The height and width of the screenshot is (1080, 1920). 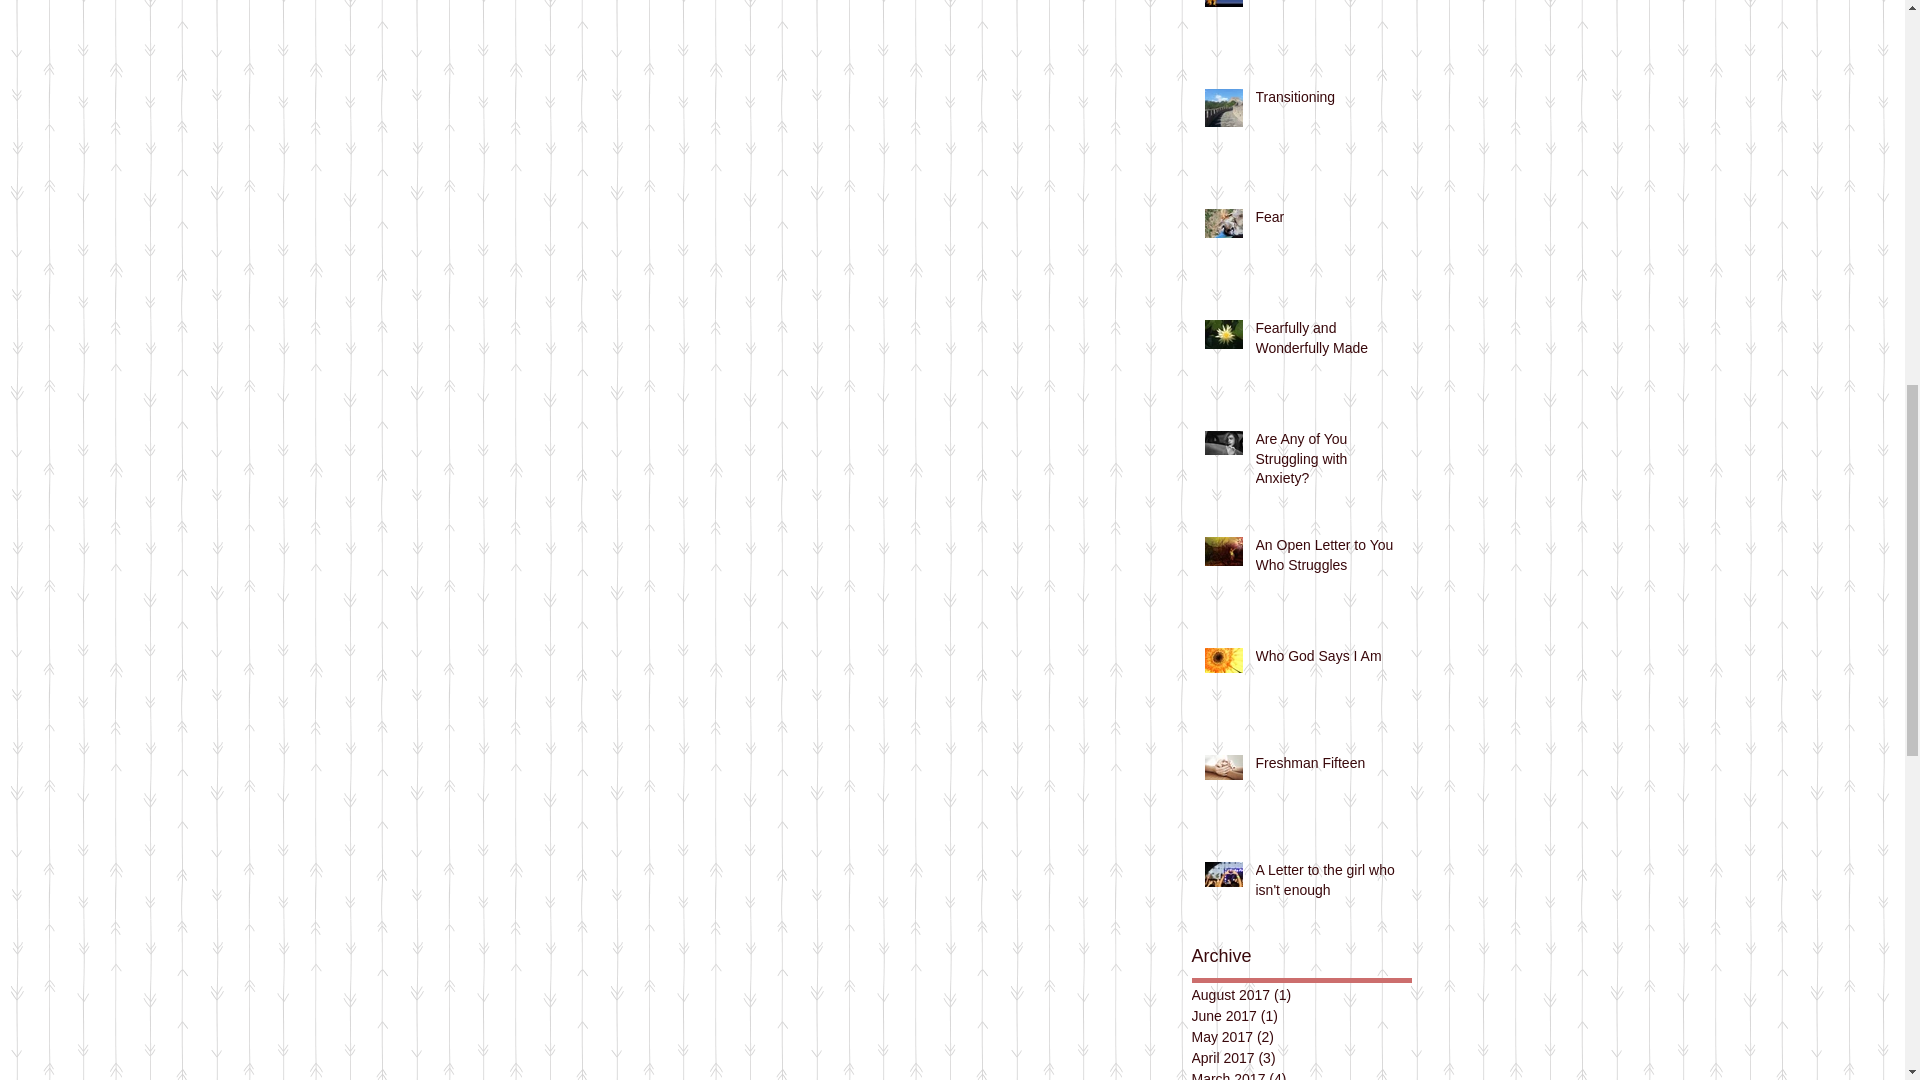 I want to click on A Letter to the girl who isn't enough, so click(x=1327, y=884).